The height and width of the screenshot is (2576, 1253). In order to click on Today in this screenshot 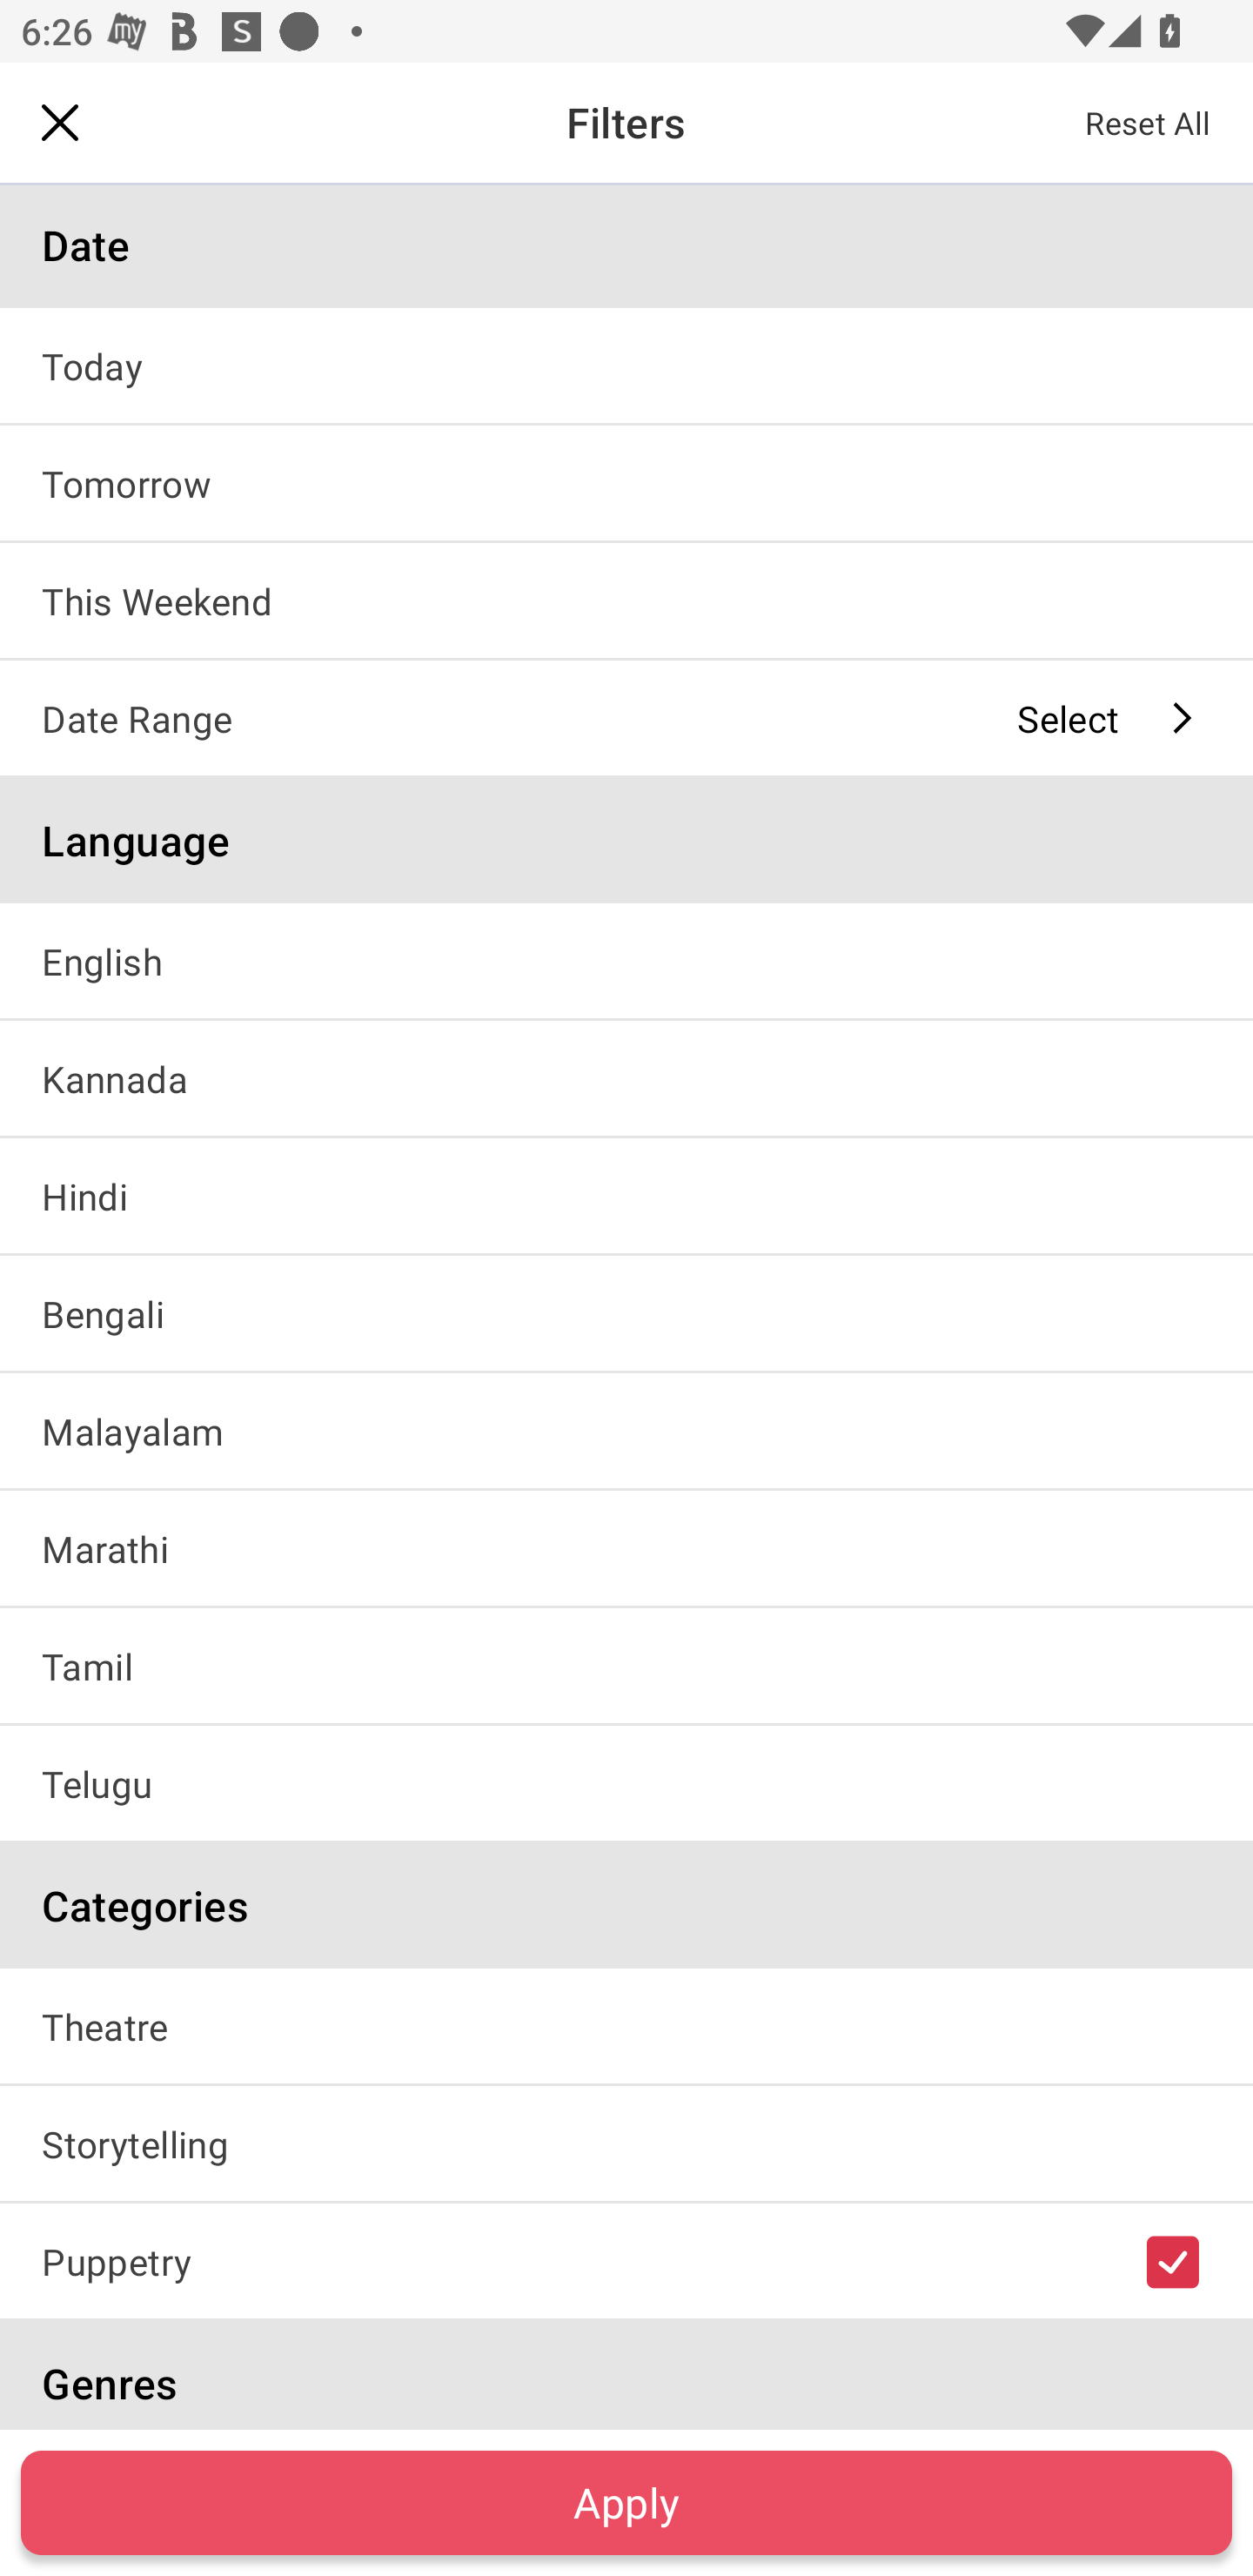, I will do `click(626, 366)`.